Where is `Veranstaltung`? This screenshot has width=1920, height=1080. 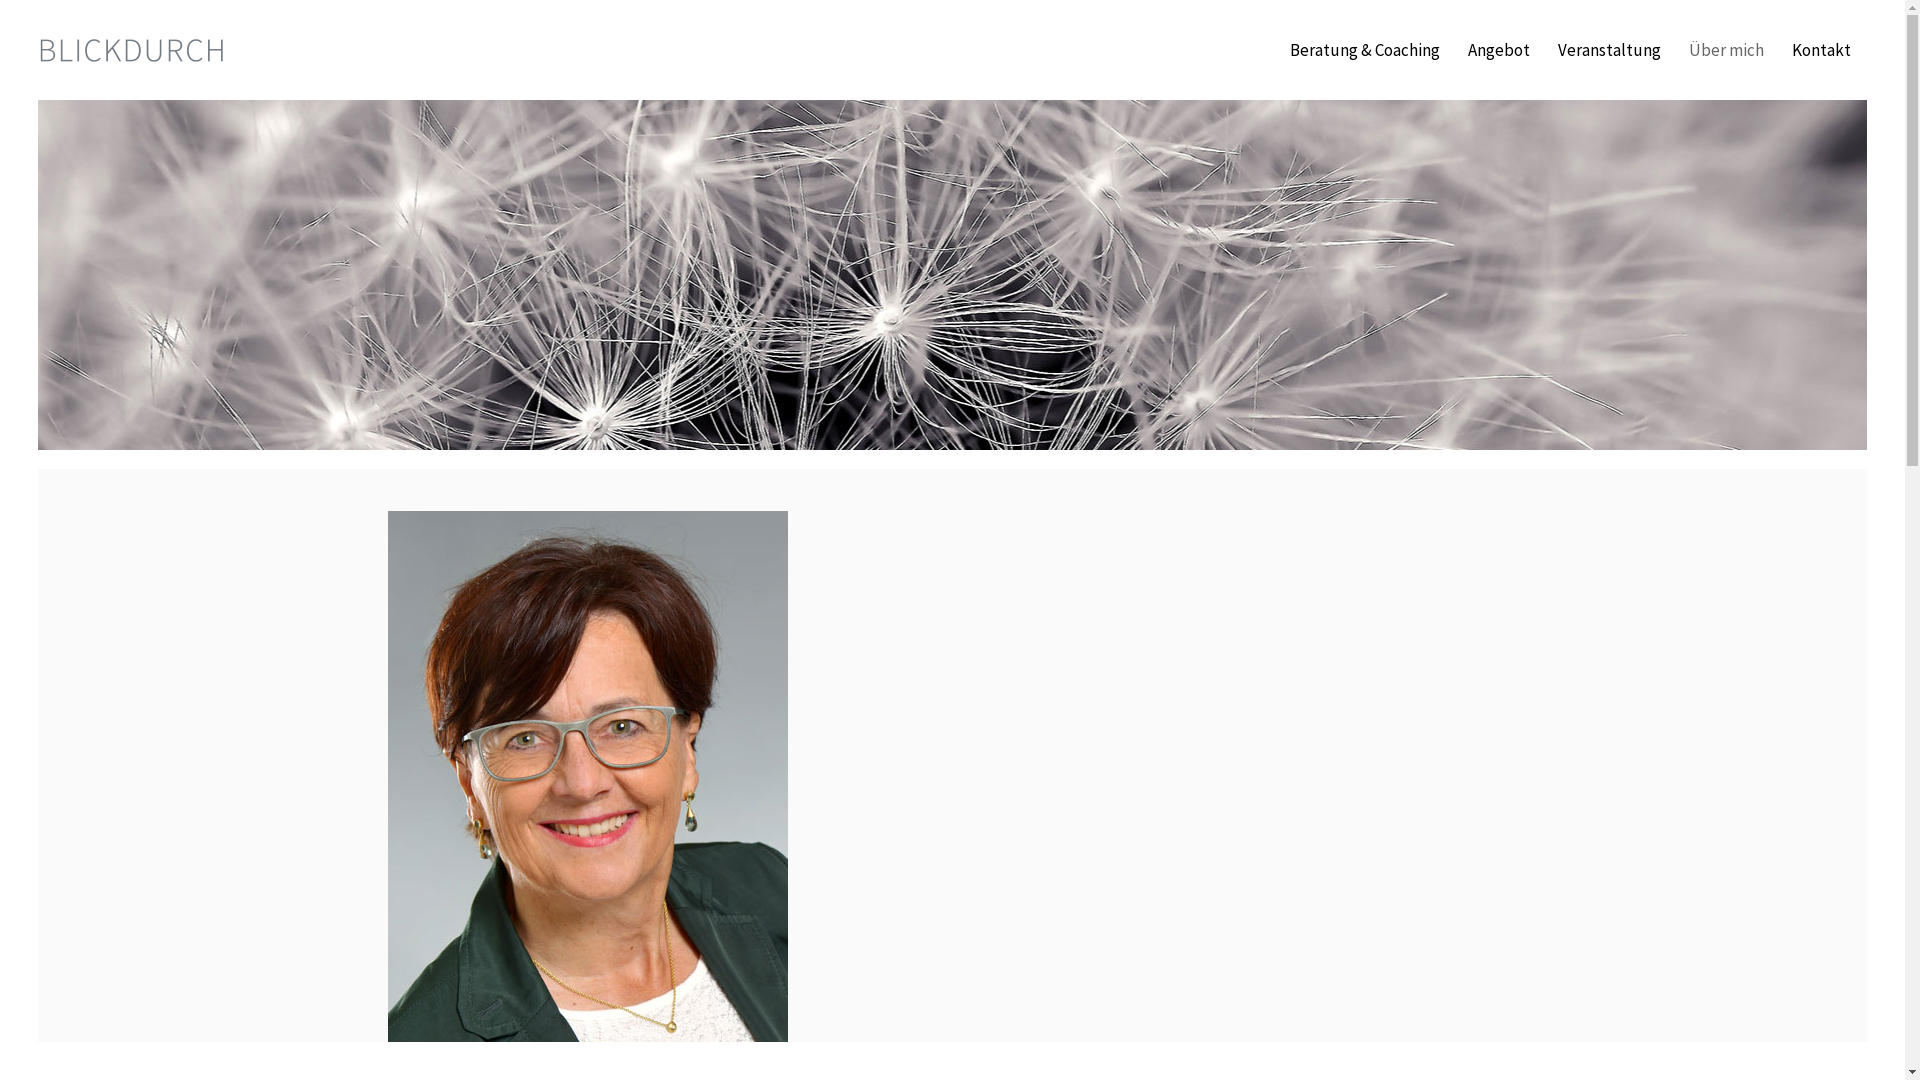 Veranstaltung is located at coordinates (1610, 50).